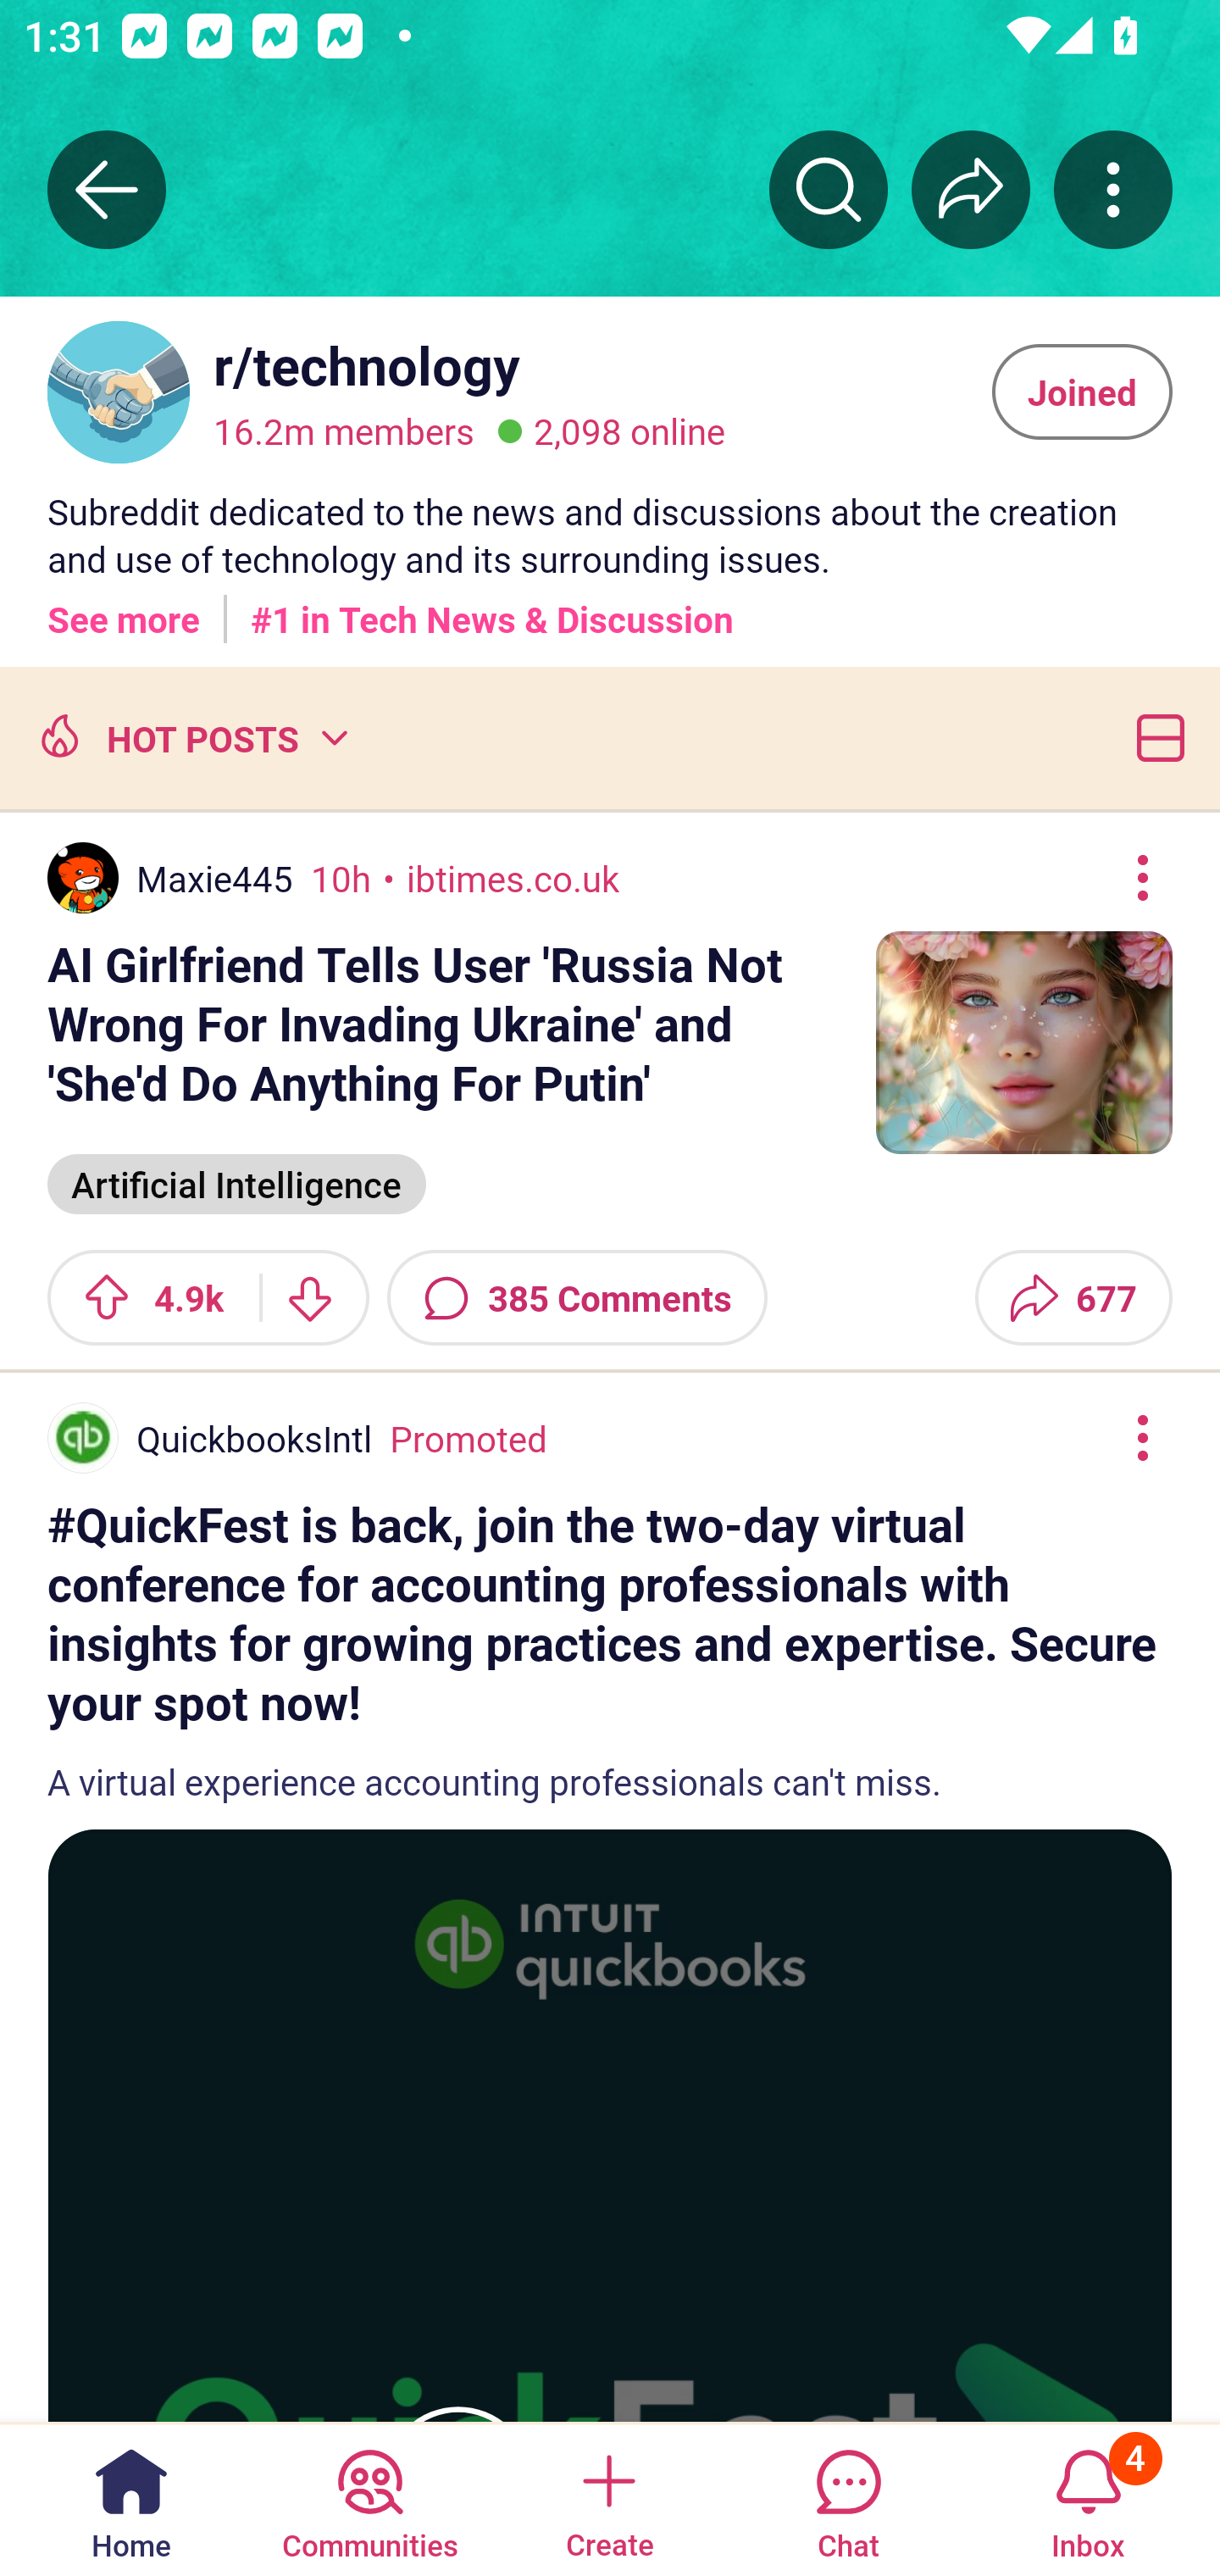  I want to click on Communities, so click(369, 2498).